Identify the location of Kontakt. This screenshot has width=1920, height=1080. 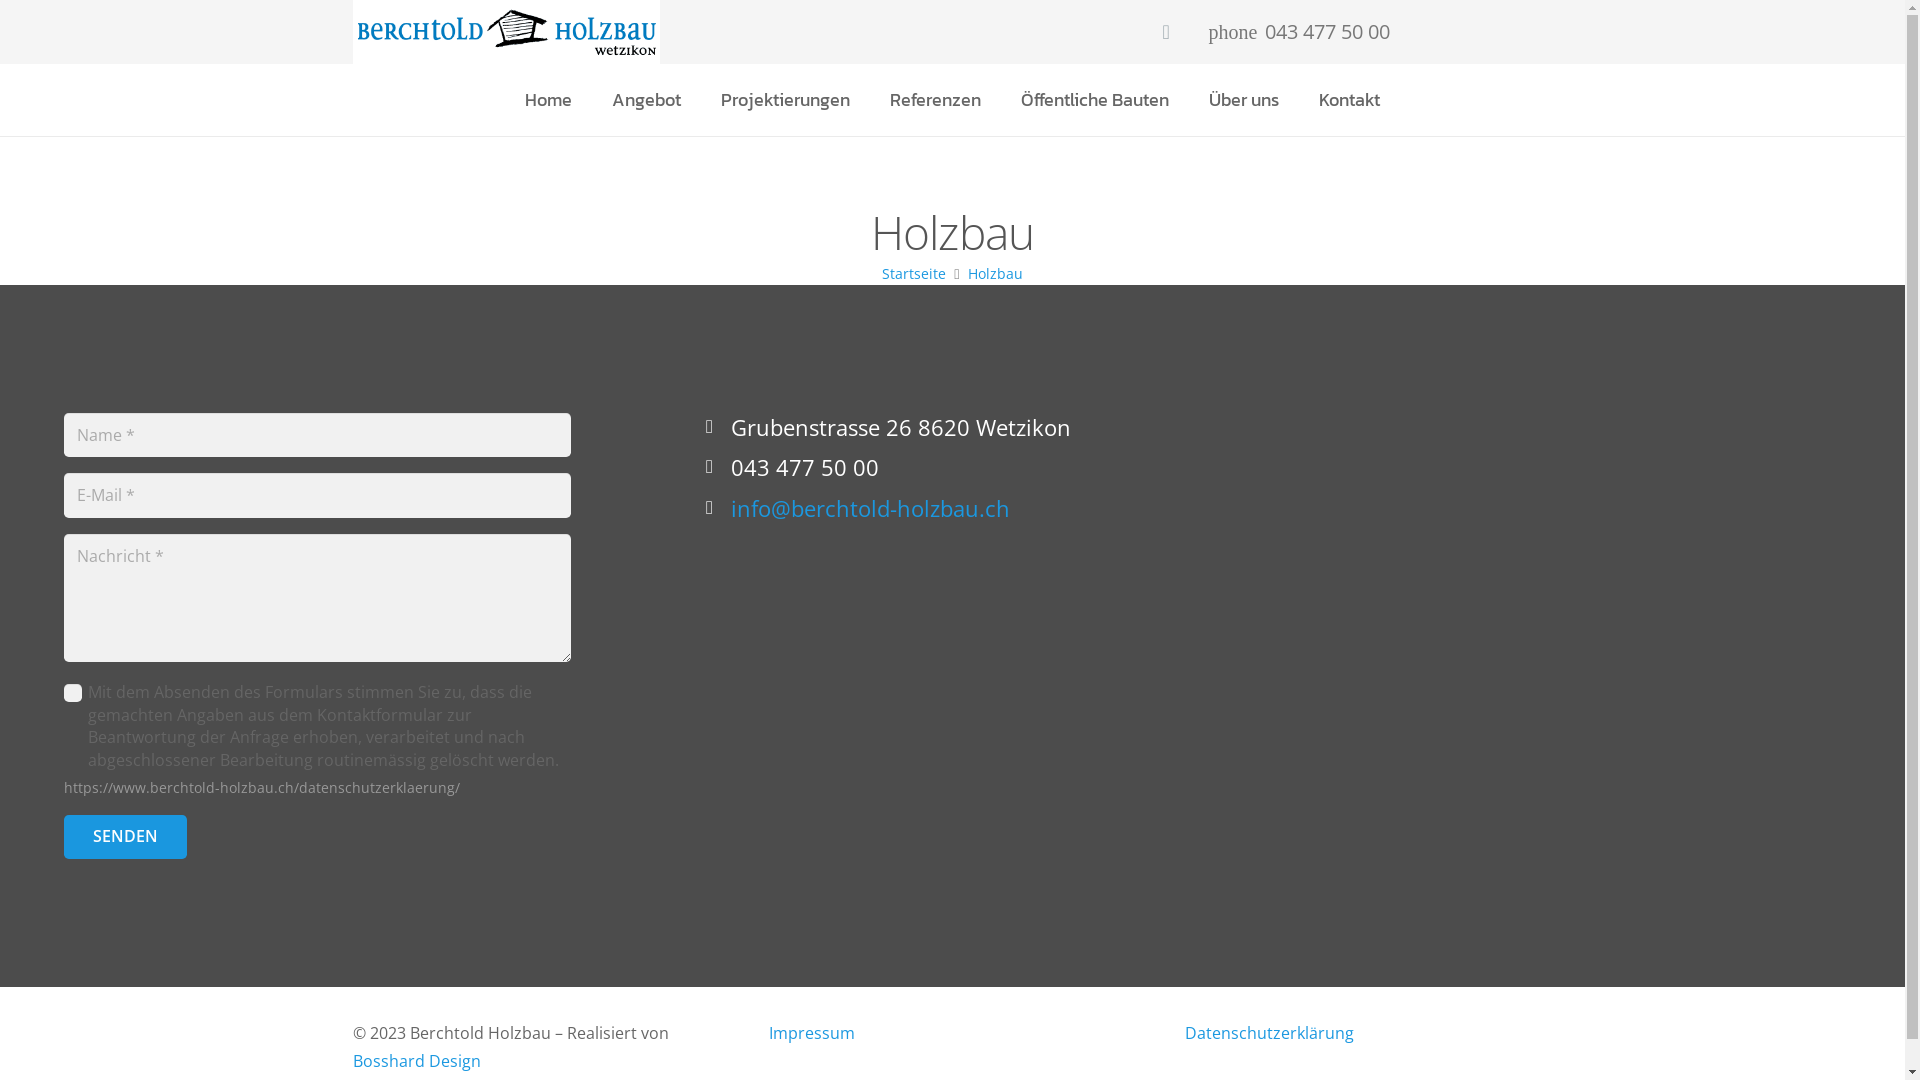
(1350, 100).